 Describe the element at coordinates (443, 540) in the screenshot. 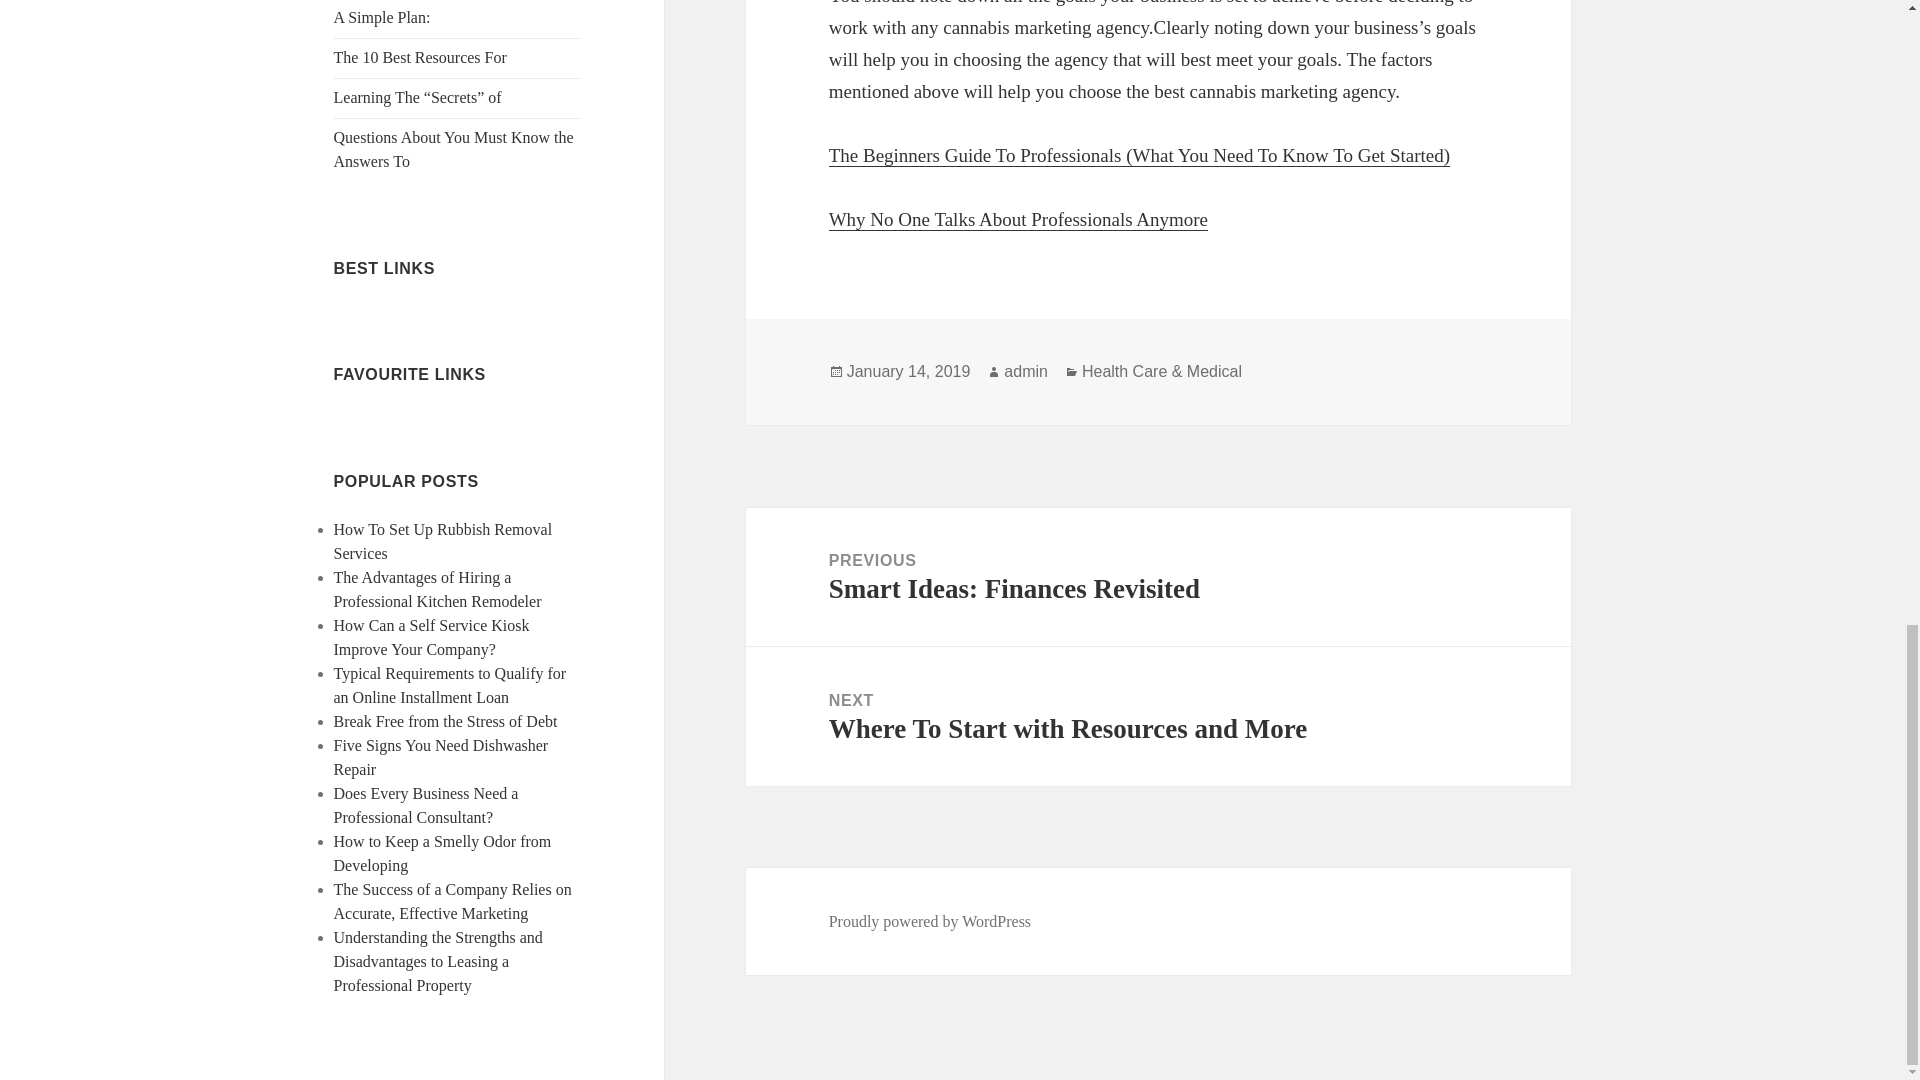

I see `How To Set Up Rubbish Removal Services` at that location.